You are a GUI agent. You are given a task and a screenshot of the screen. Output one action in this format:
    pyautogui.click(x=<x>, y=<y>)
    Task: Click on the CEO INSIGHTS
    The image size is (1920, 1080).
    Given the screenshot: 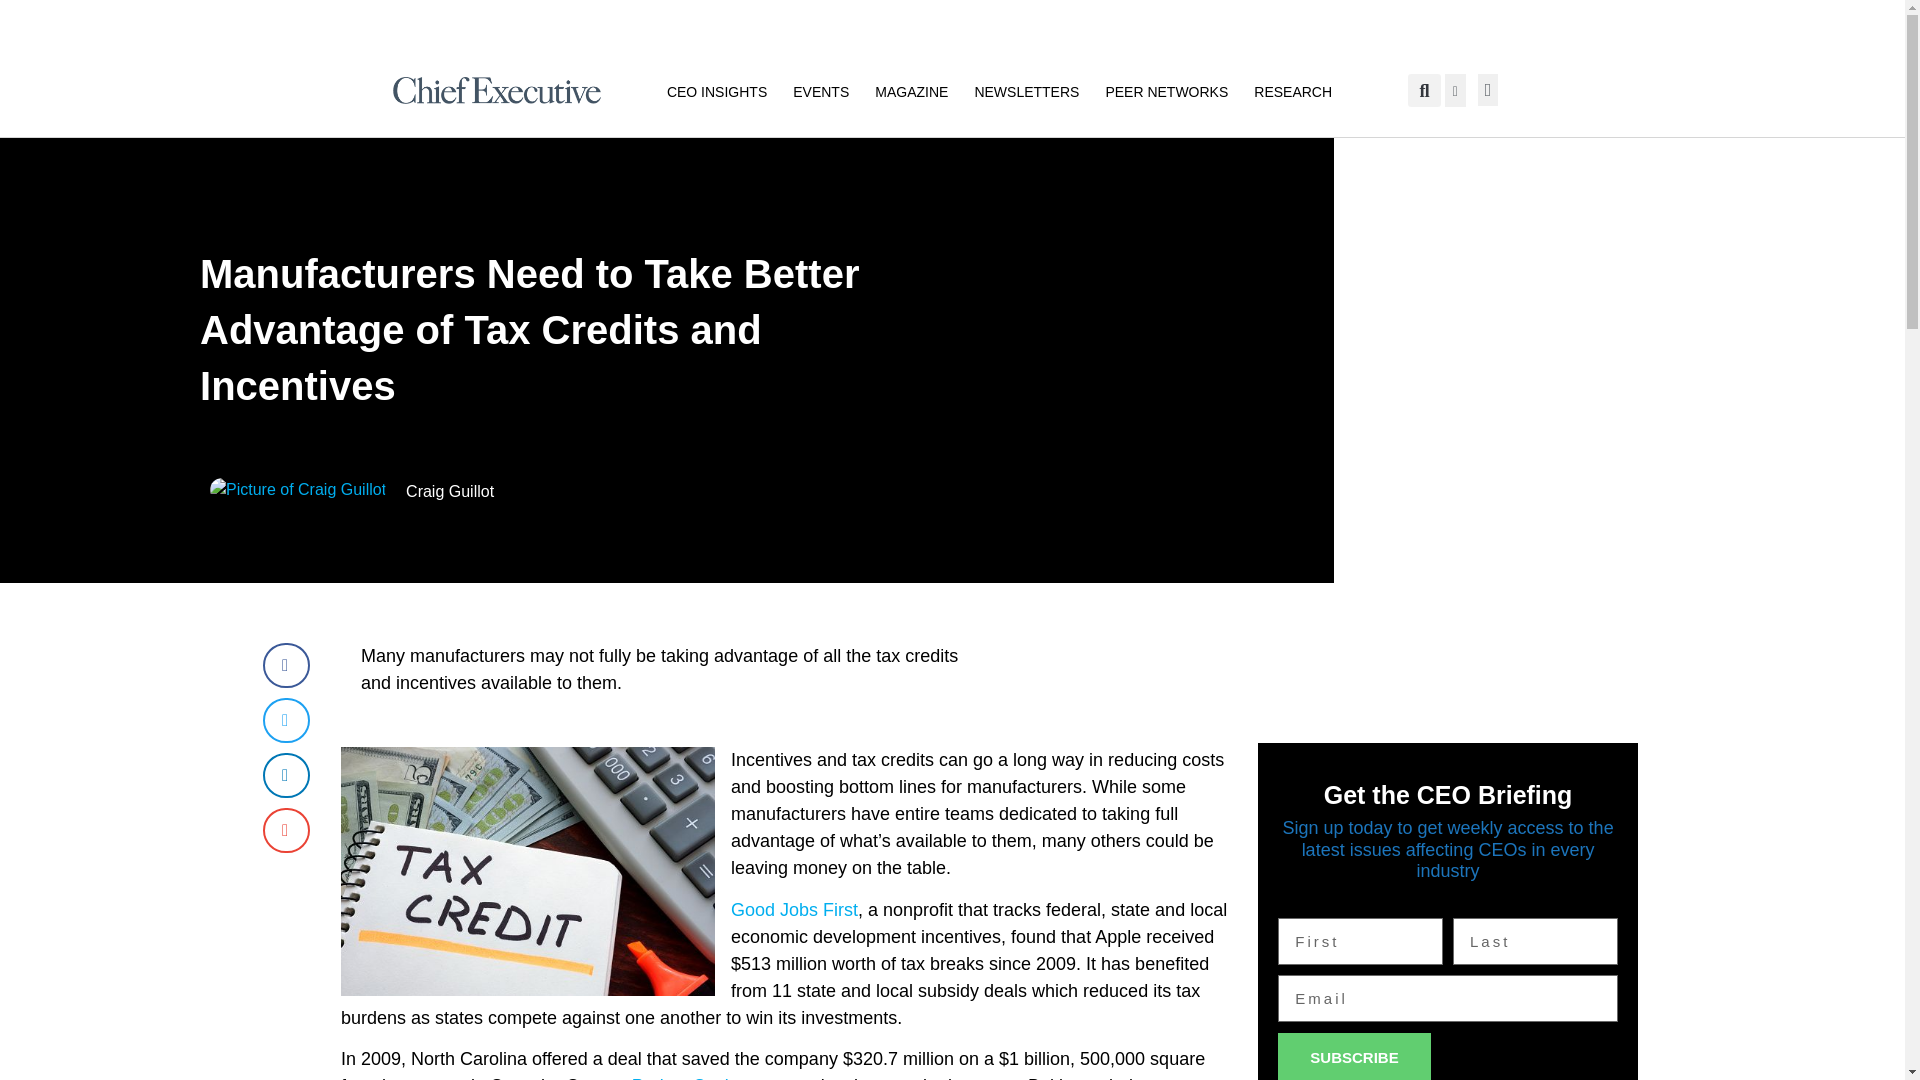 What is the action you would take?
    pyautogui.click(x=716, y=91)
    